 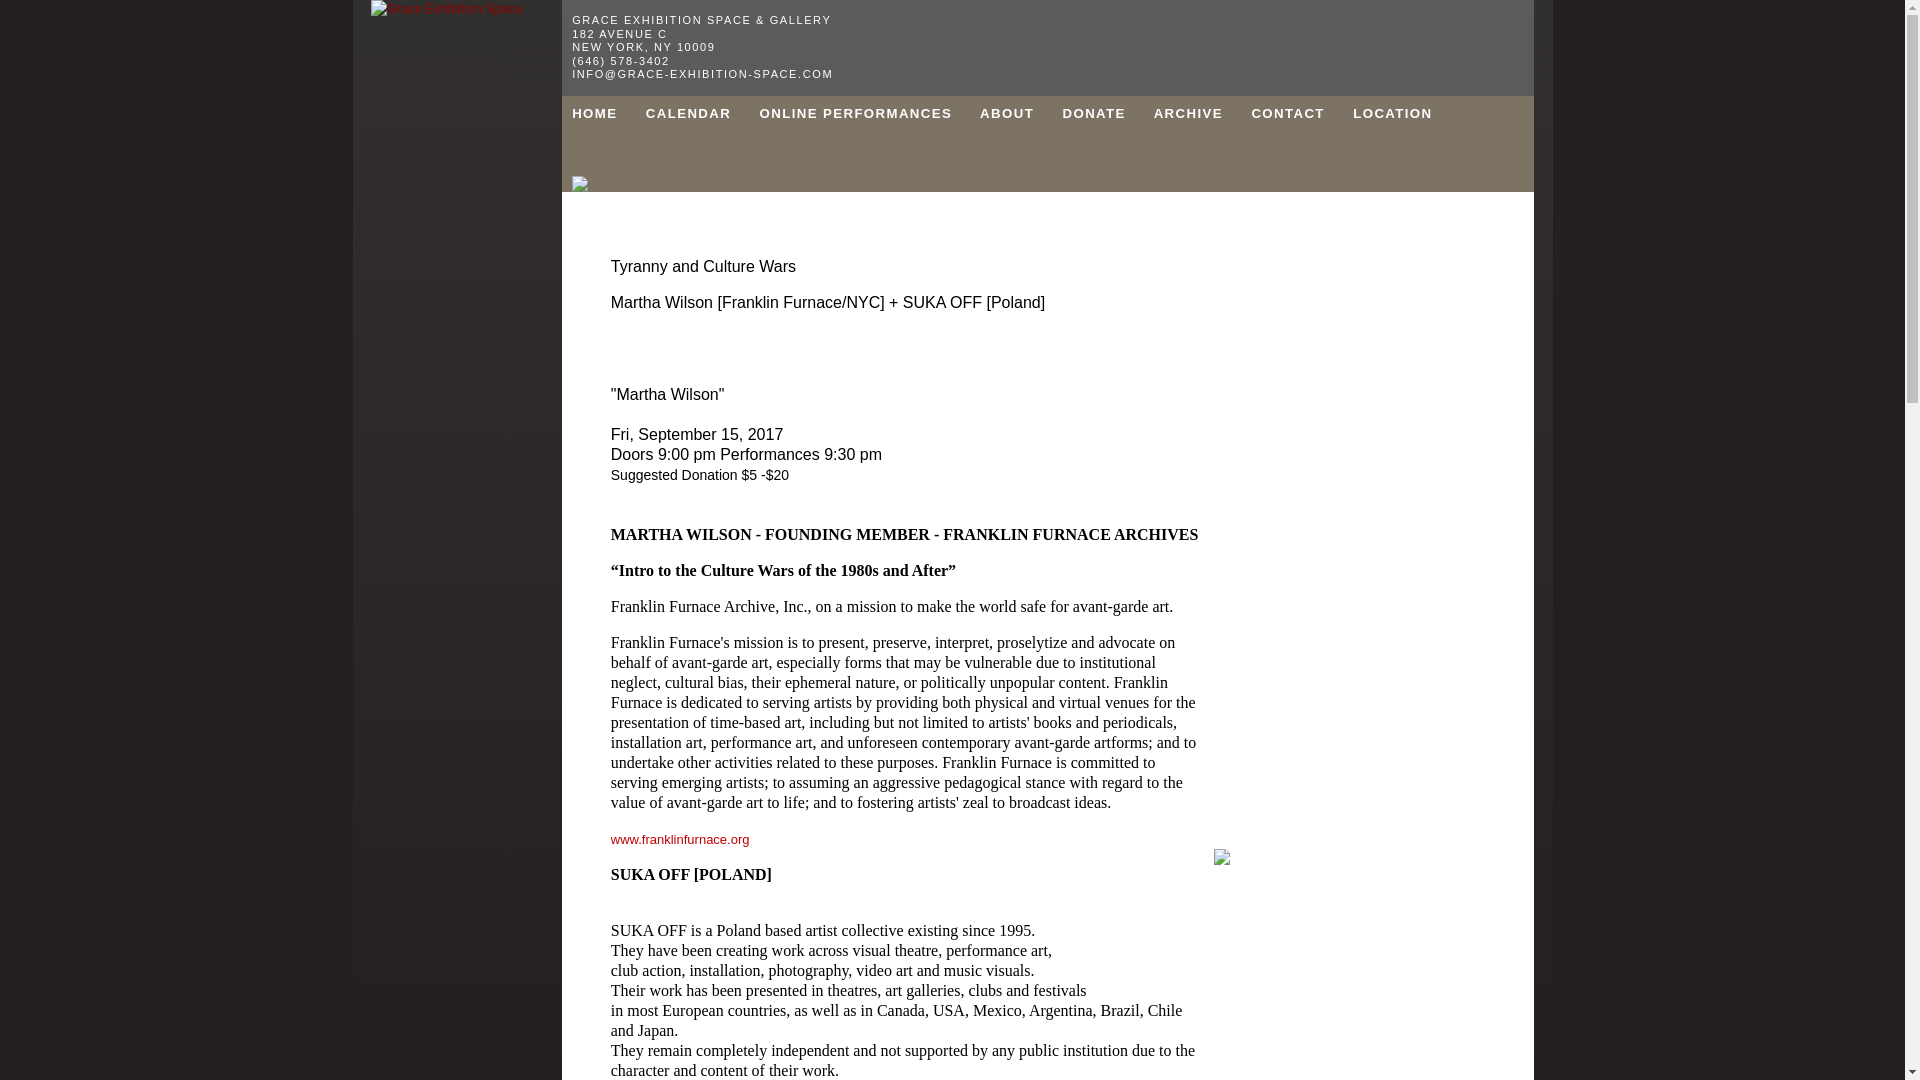 What do you see at coordinates (1299, 112) in the screenshot?
I see `CONTACT` at bounding box center [1299, 112].